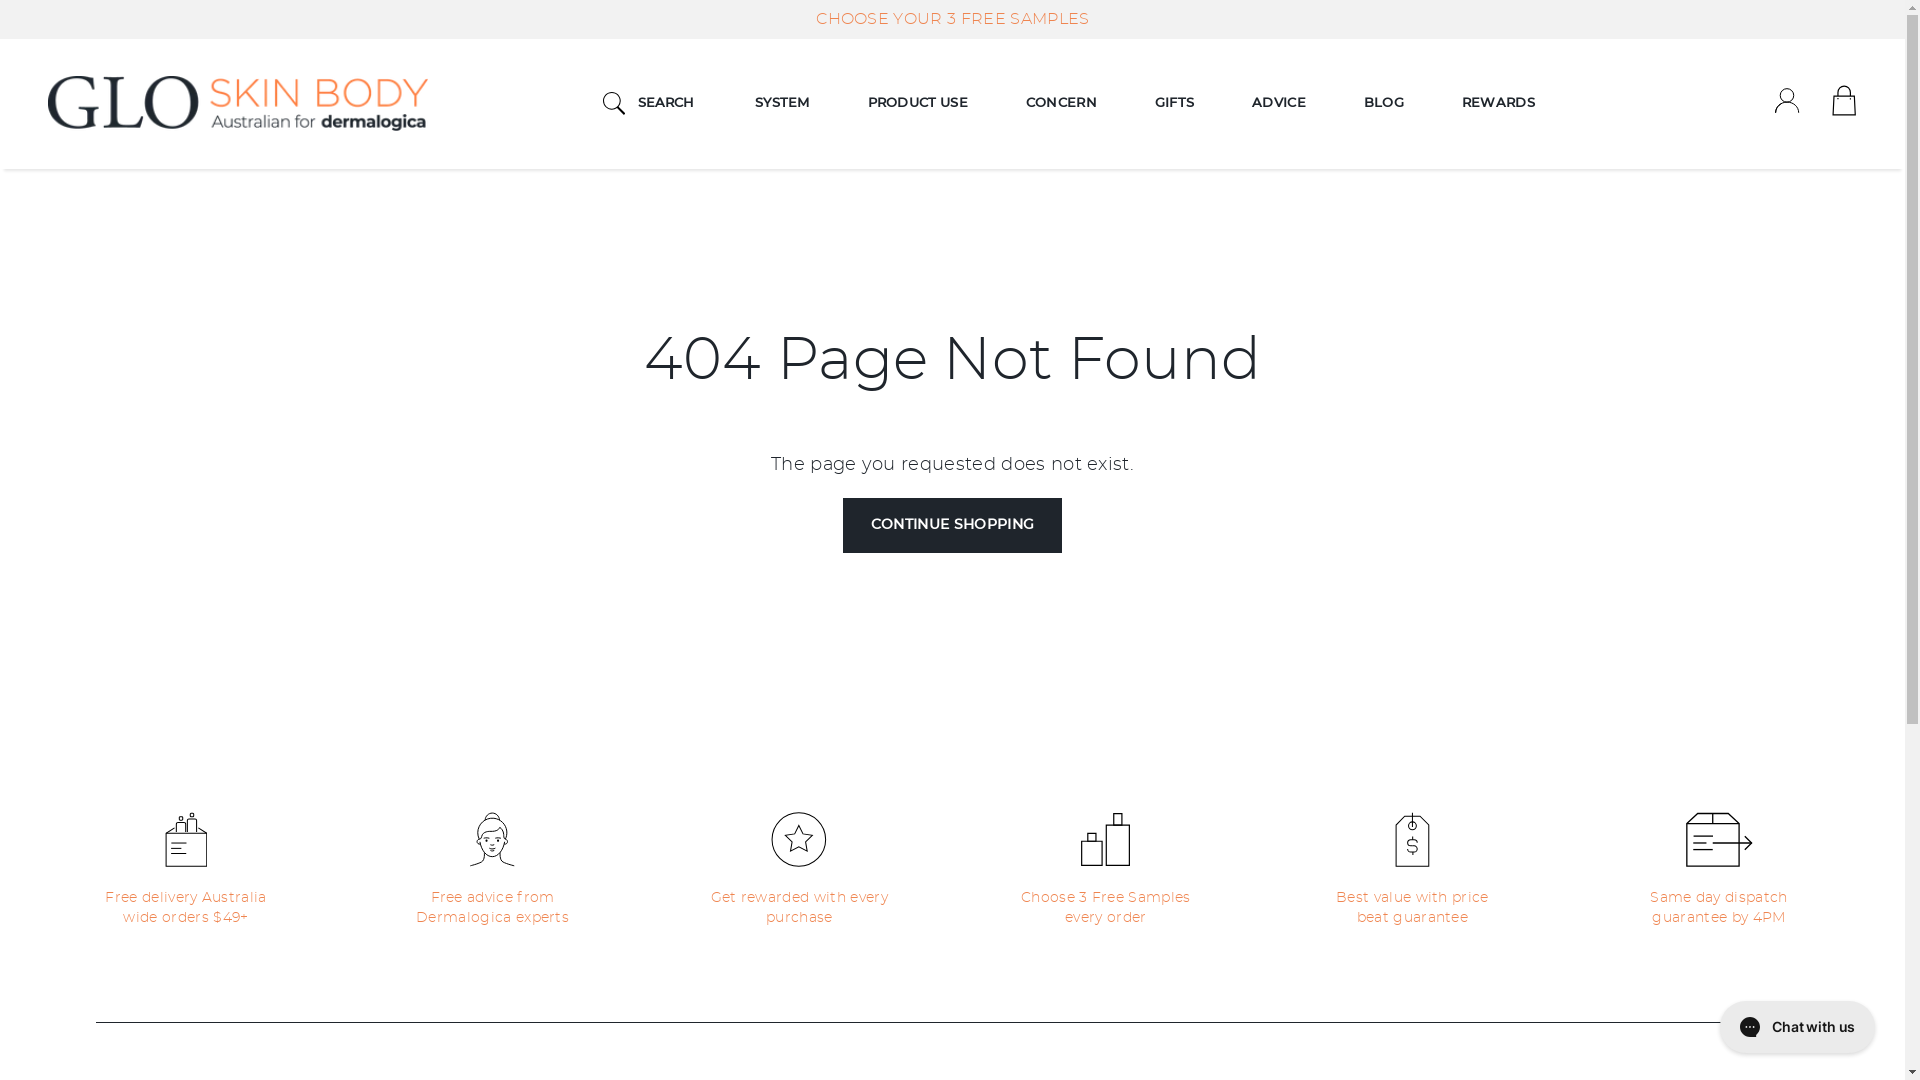  Describe the element at coordinates (1279, 104) in the screenshot. I see `ADVICE` at that location.